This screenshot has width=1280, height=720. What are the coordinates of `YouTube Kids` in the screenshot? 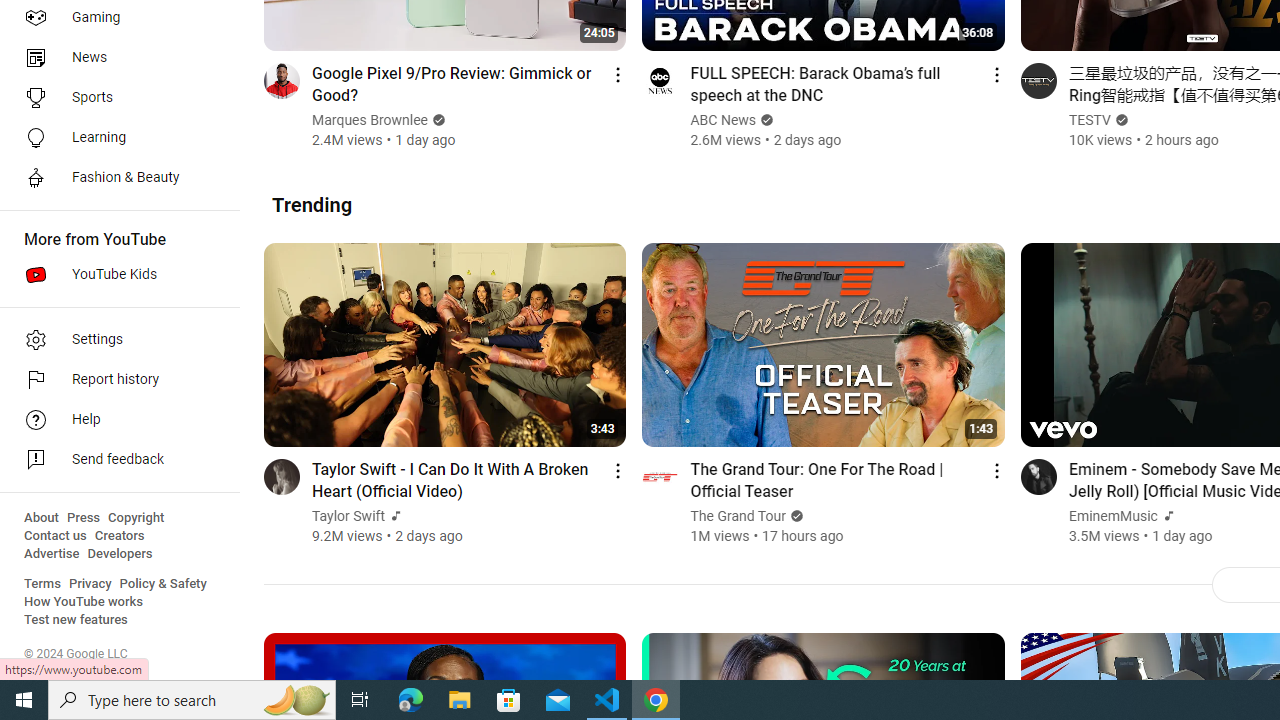 It's located at (114, 274).